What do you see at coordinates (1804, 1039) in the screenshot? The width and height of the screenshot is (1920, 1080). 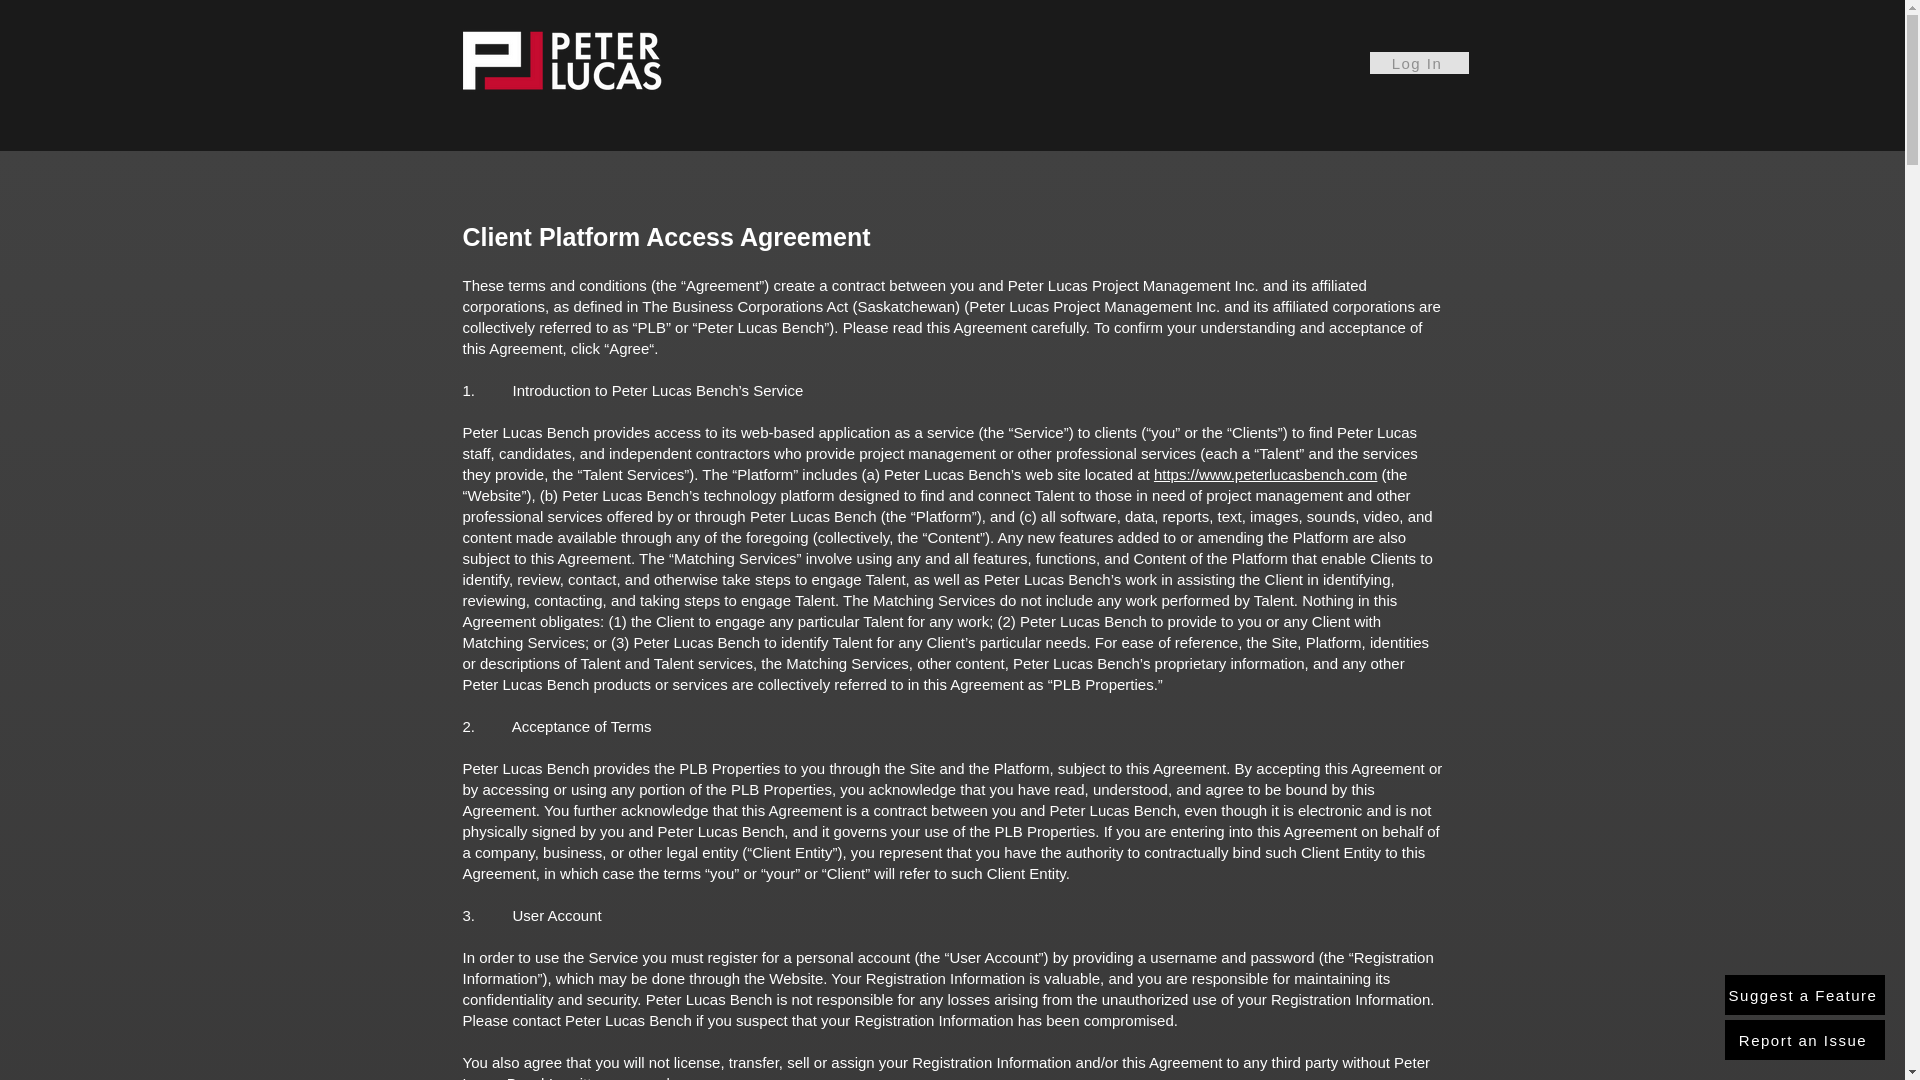 I see `Report an Issue` at bounding box center [1804, 1039].